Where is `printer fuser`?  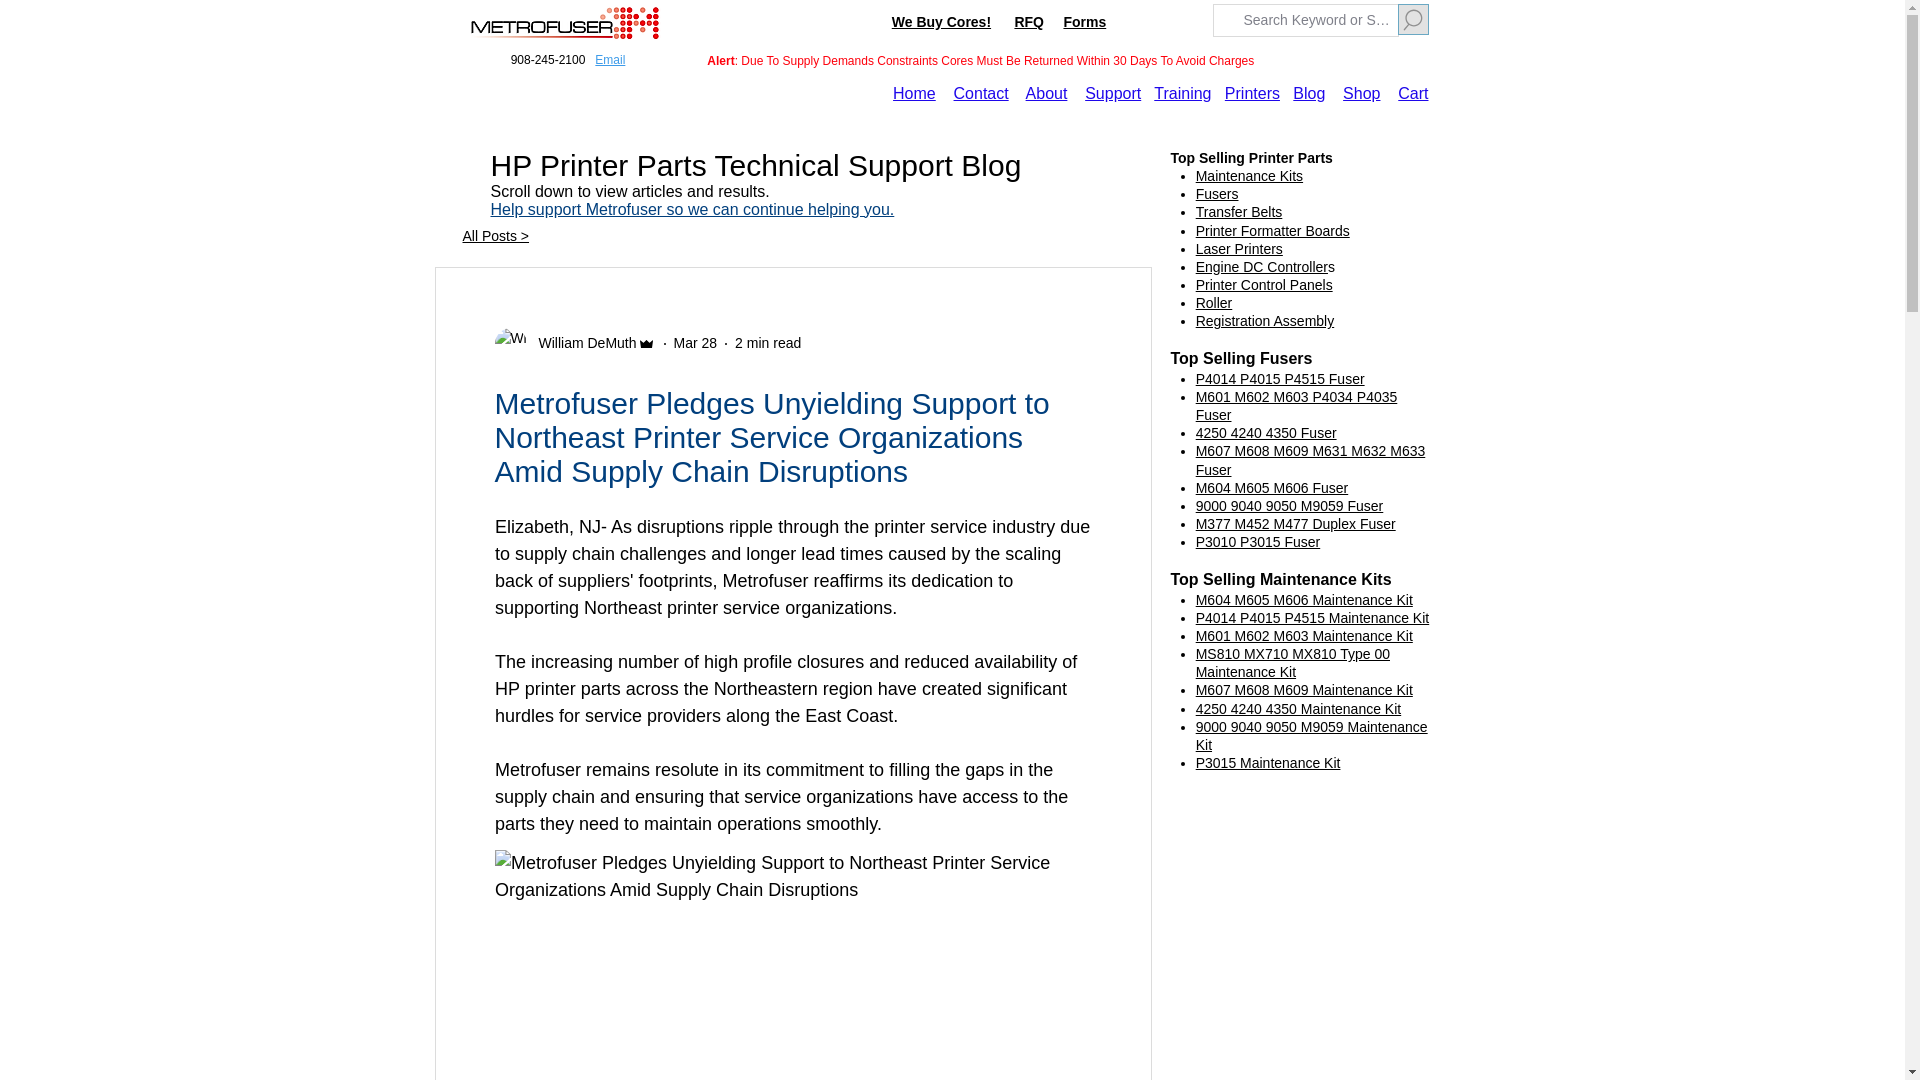
printer fuser is located at coordinates (563, 24).